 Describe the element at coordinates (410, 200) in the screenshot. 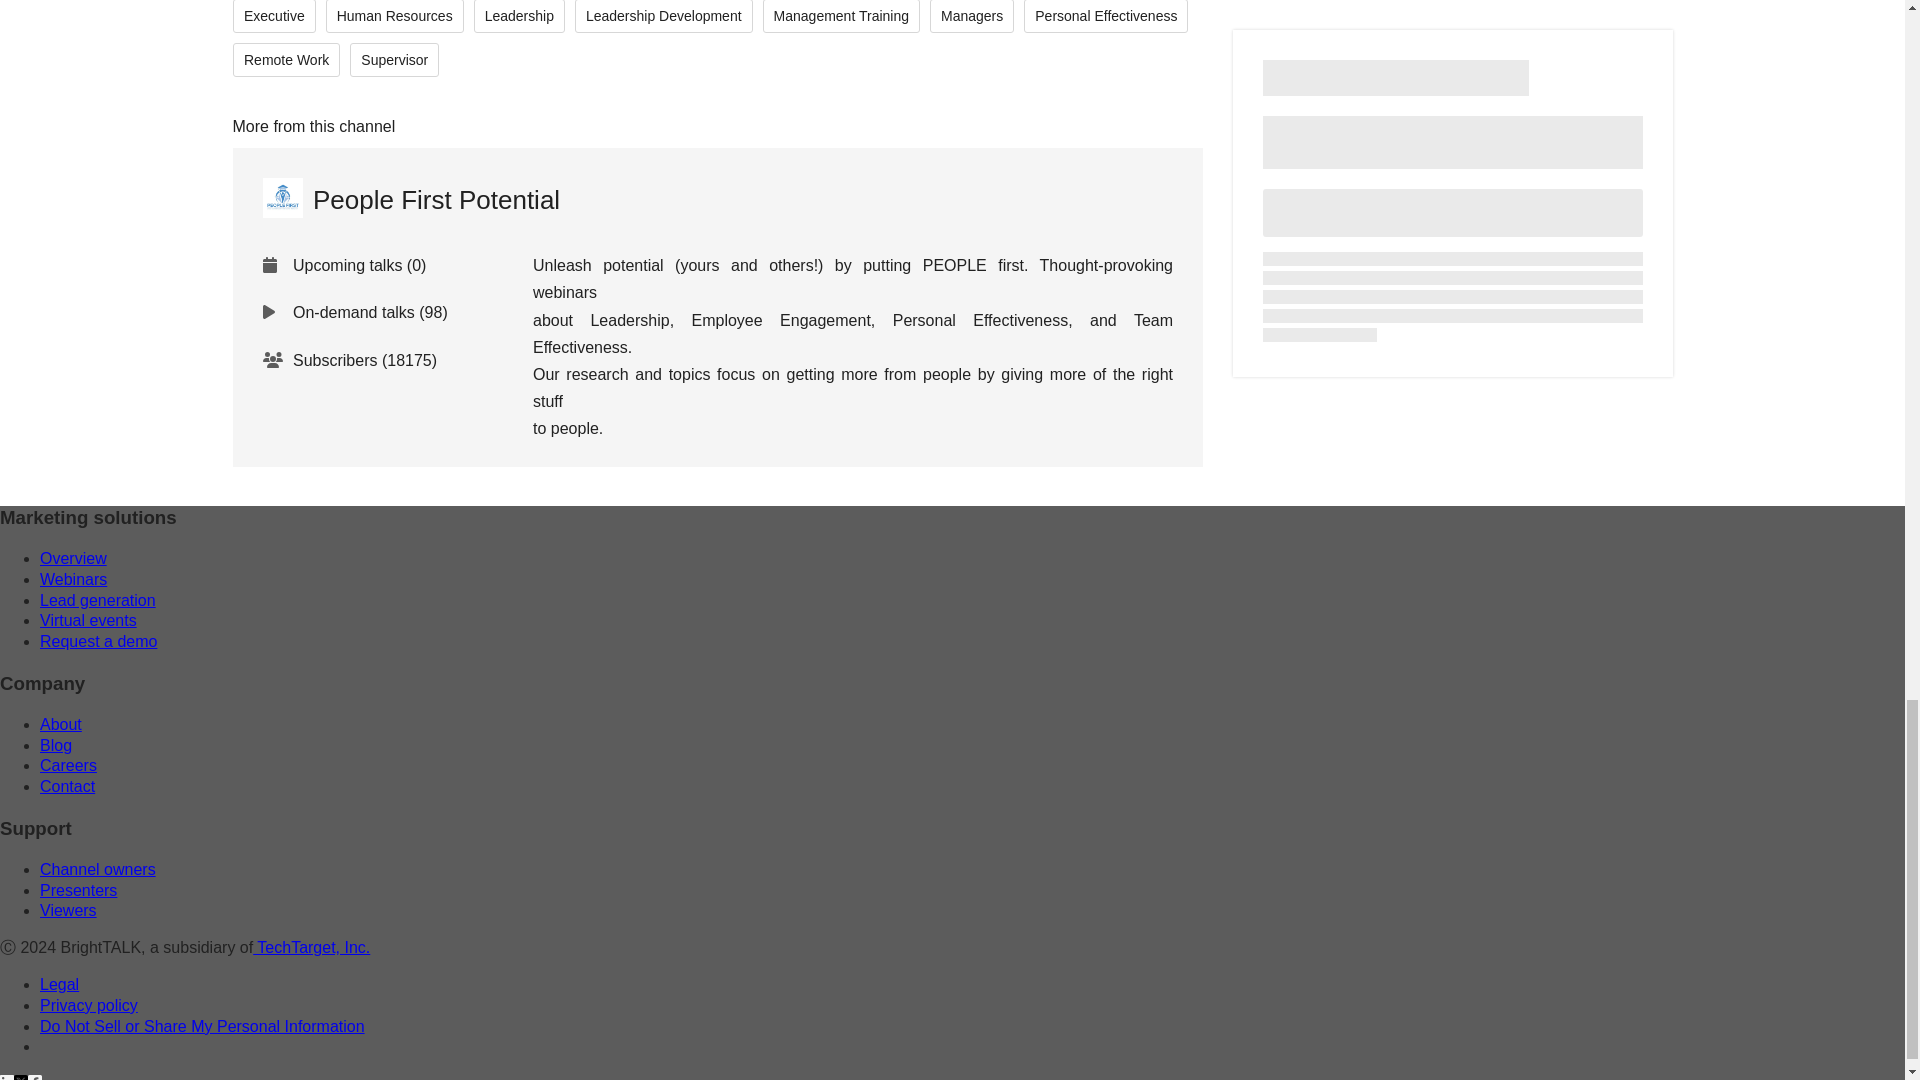

I see `Visit People First Potential 's channel` at that location.